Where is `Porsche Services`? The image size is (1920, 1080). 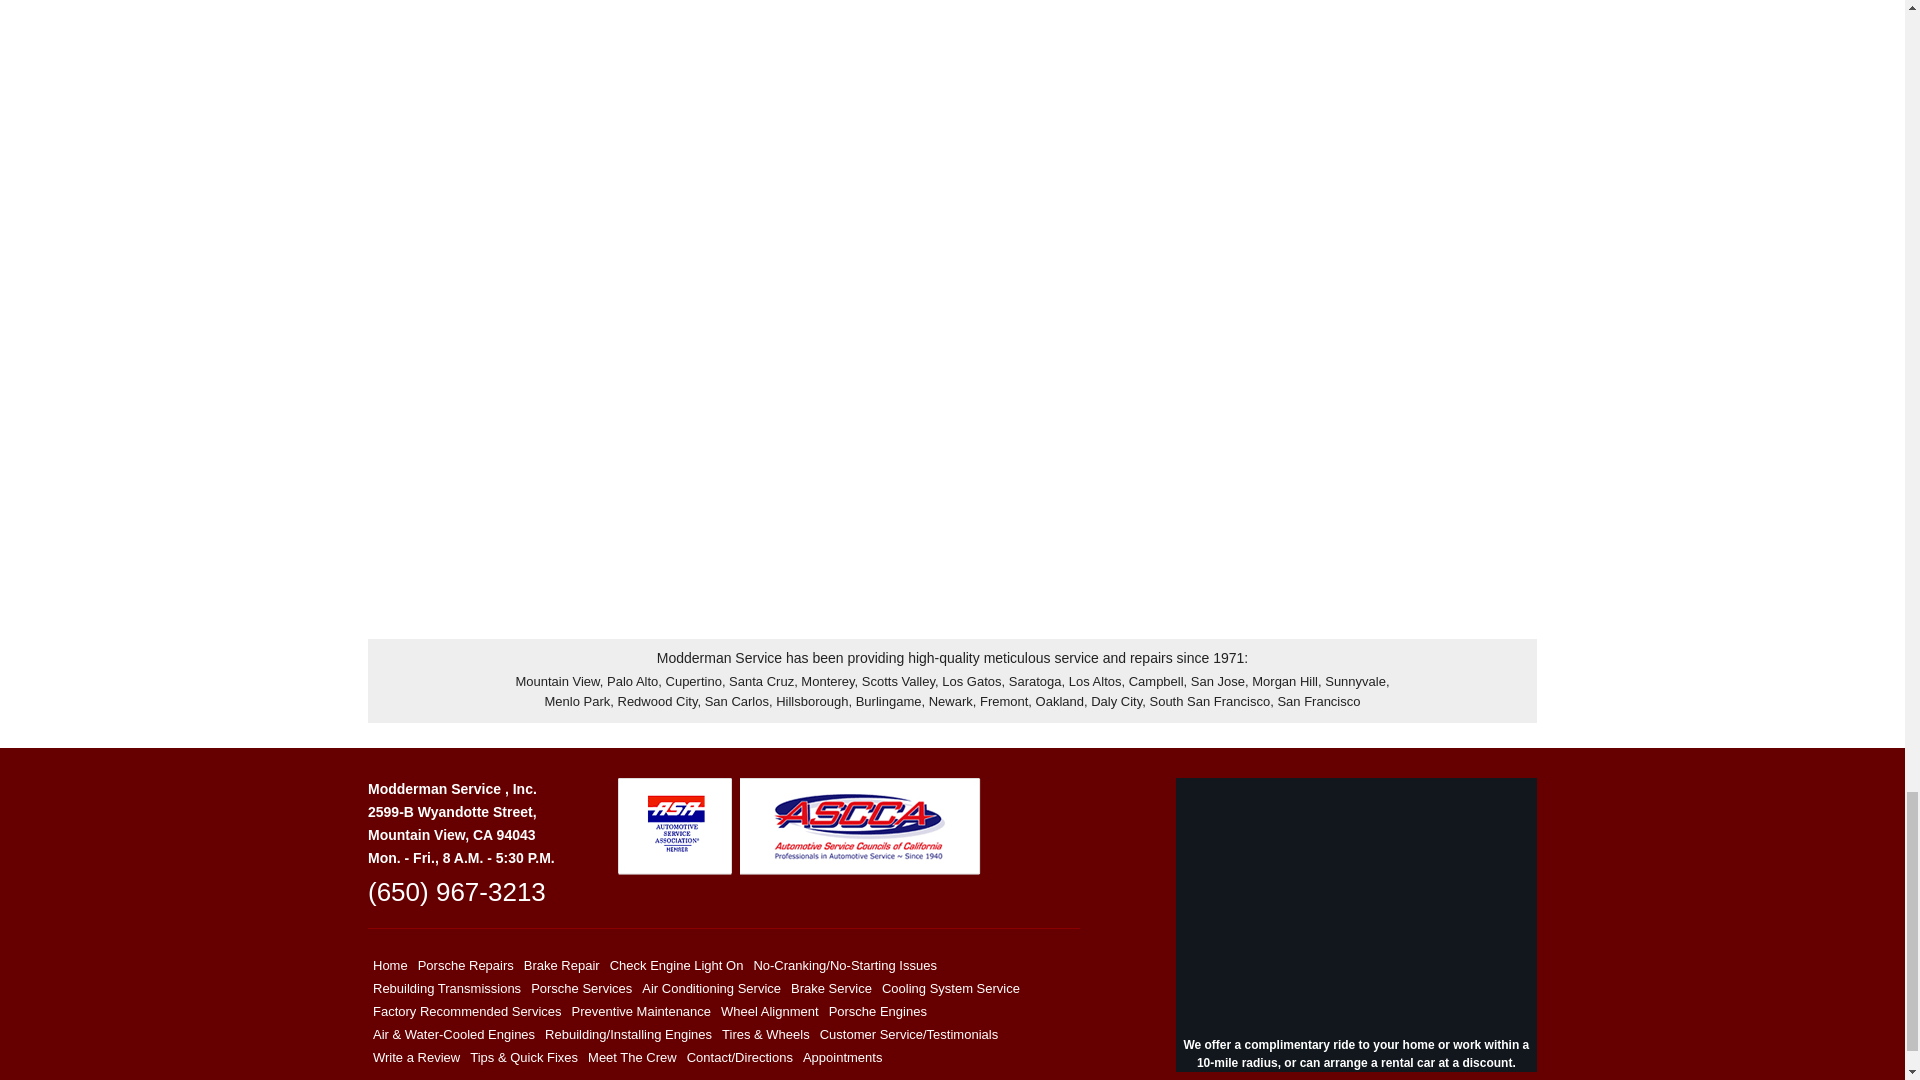
Porsche Services is located at coordinates (582, 988).